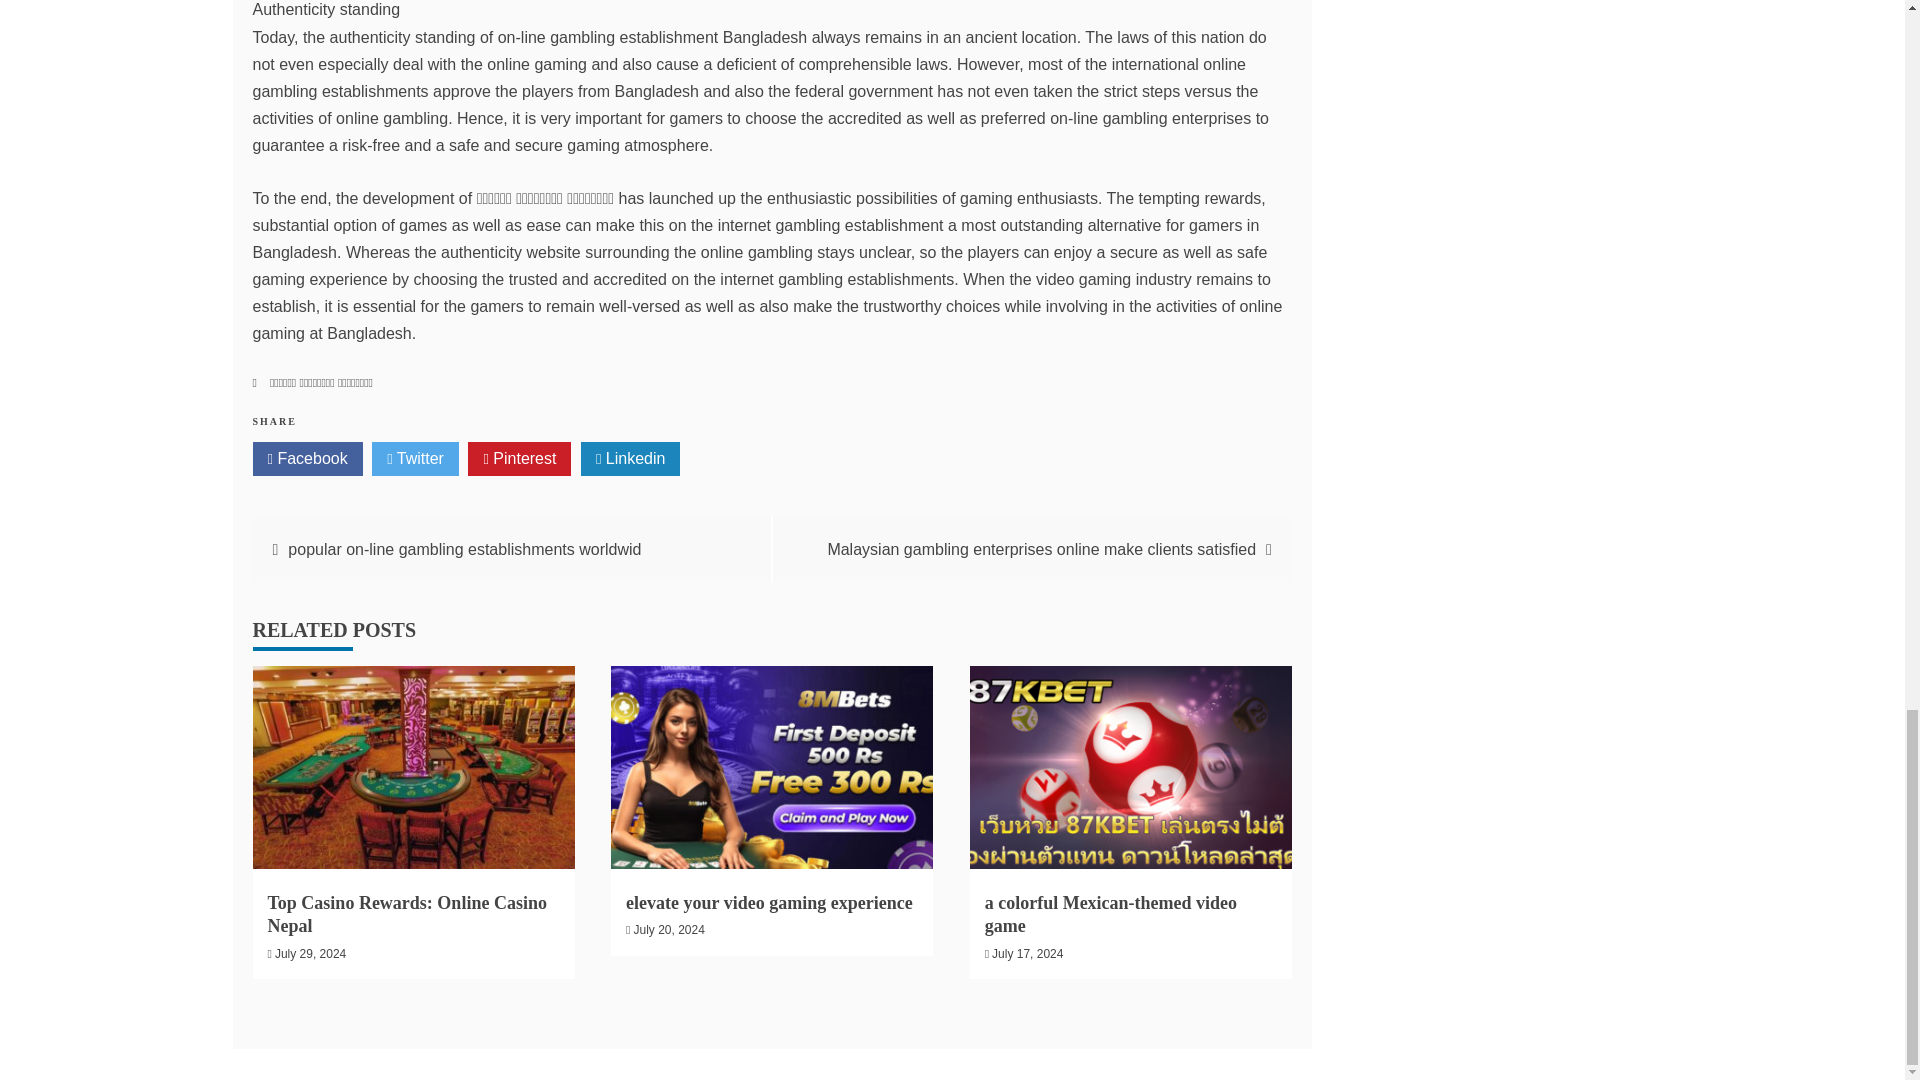 The image size is (1920, 1080). Describe the element at coordinates (1041, 550) in the screenshot. I see `Malaysian gambling enterprises online make clients satisfied` at that location.